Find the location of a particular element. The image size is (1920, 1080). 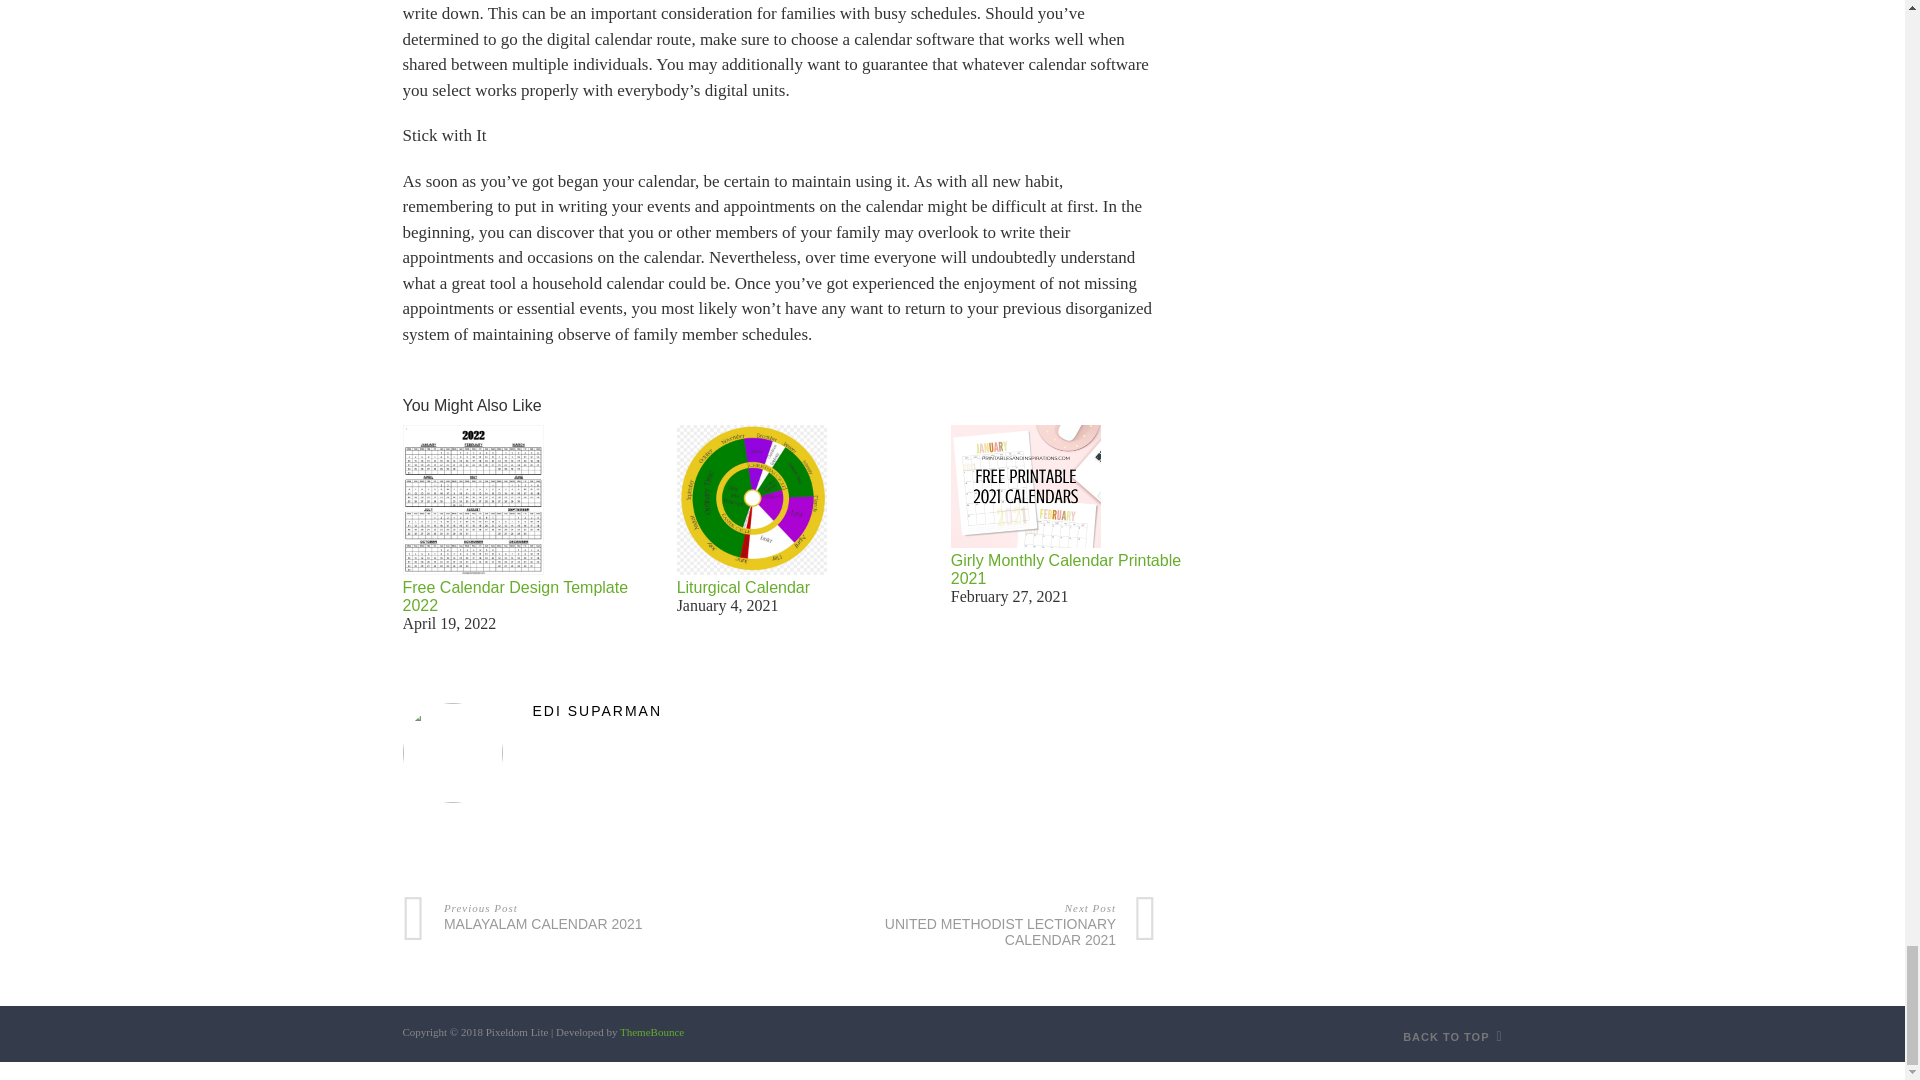

Free Calendar Design Template 2022 is located at coordinates (744, 587).